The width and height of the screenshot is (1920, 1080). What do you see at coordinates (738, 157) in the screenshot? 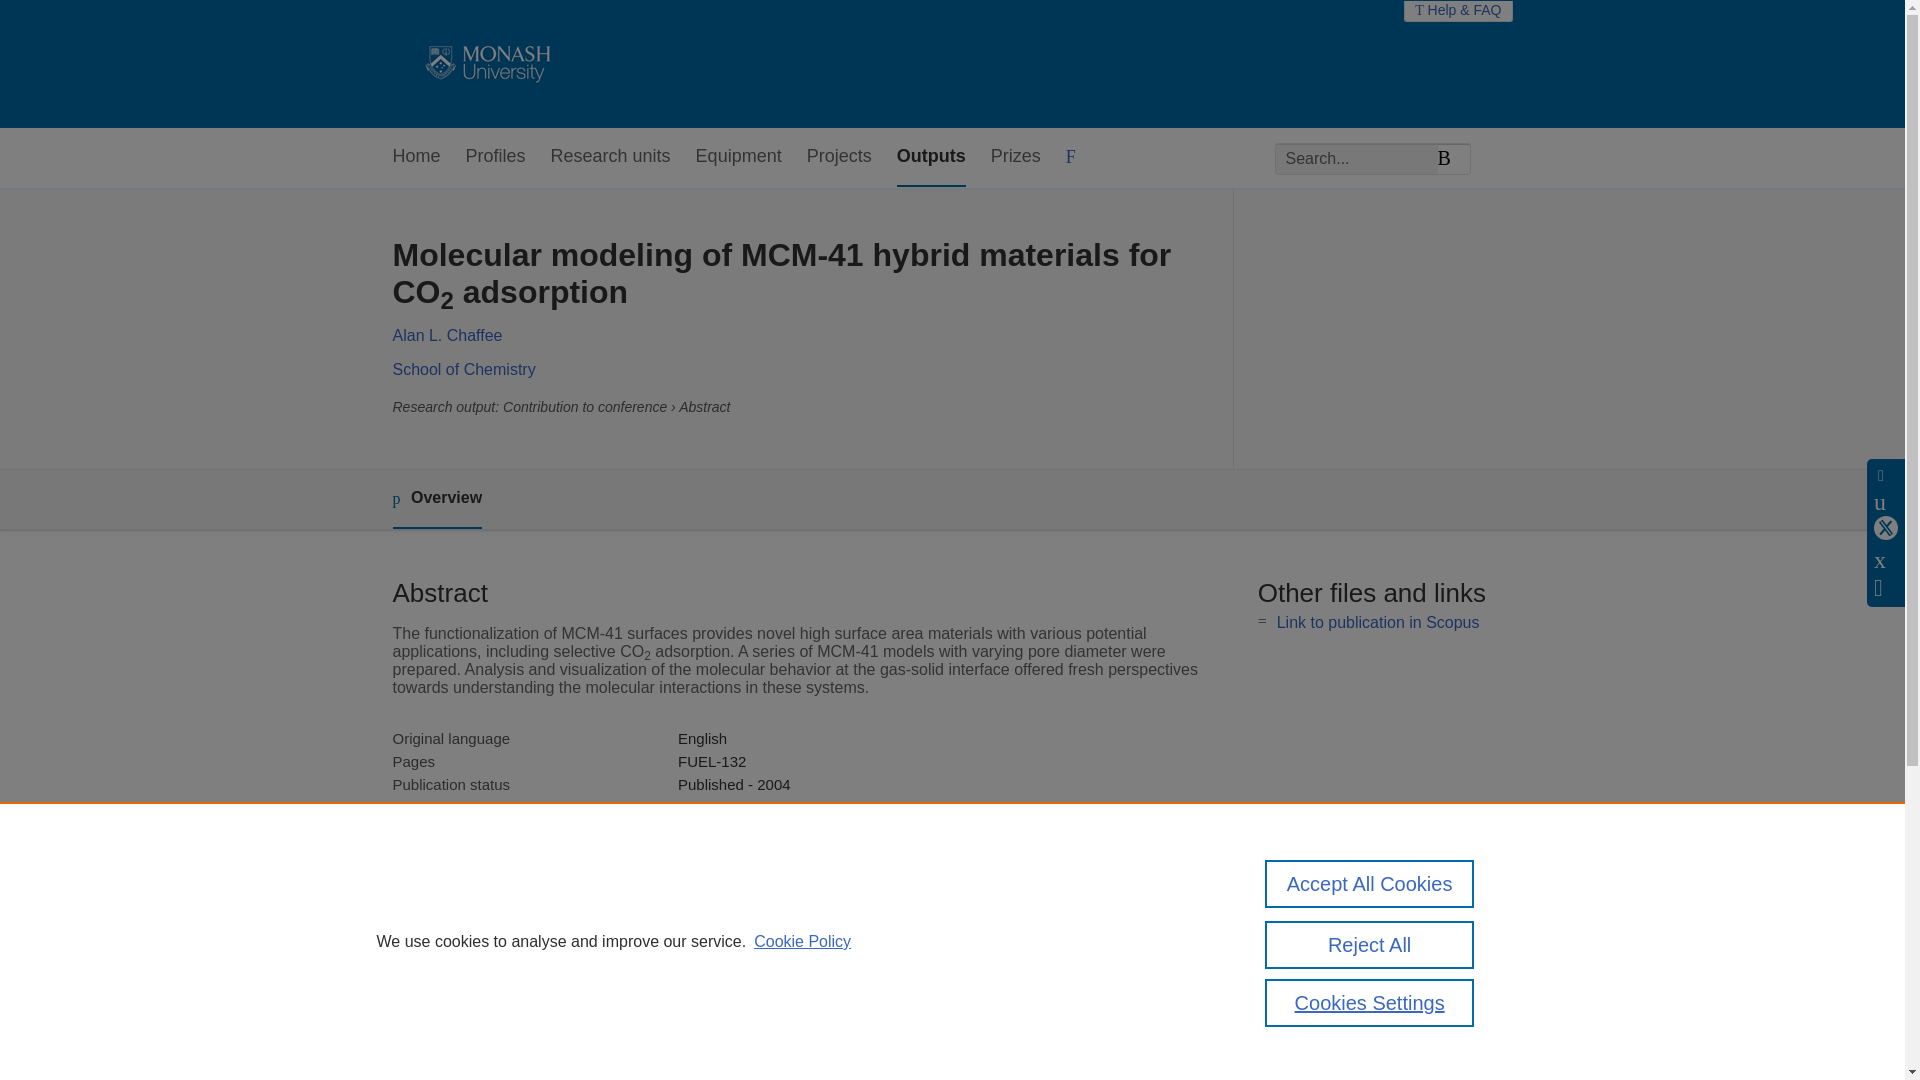
I see `Equipment` at bounding box center [738, 157].